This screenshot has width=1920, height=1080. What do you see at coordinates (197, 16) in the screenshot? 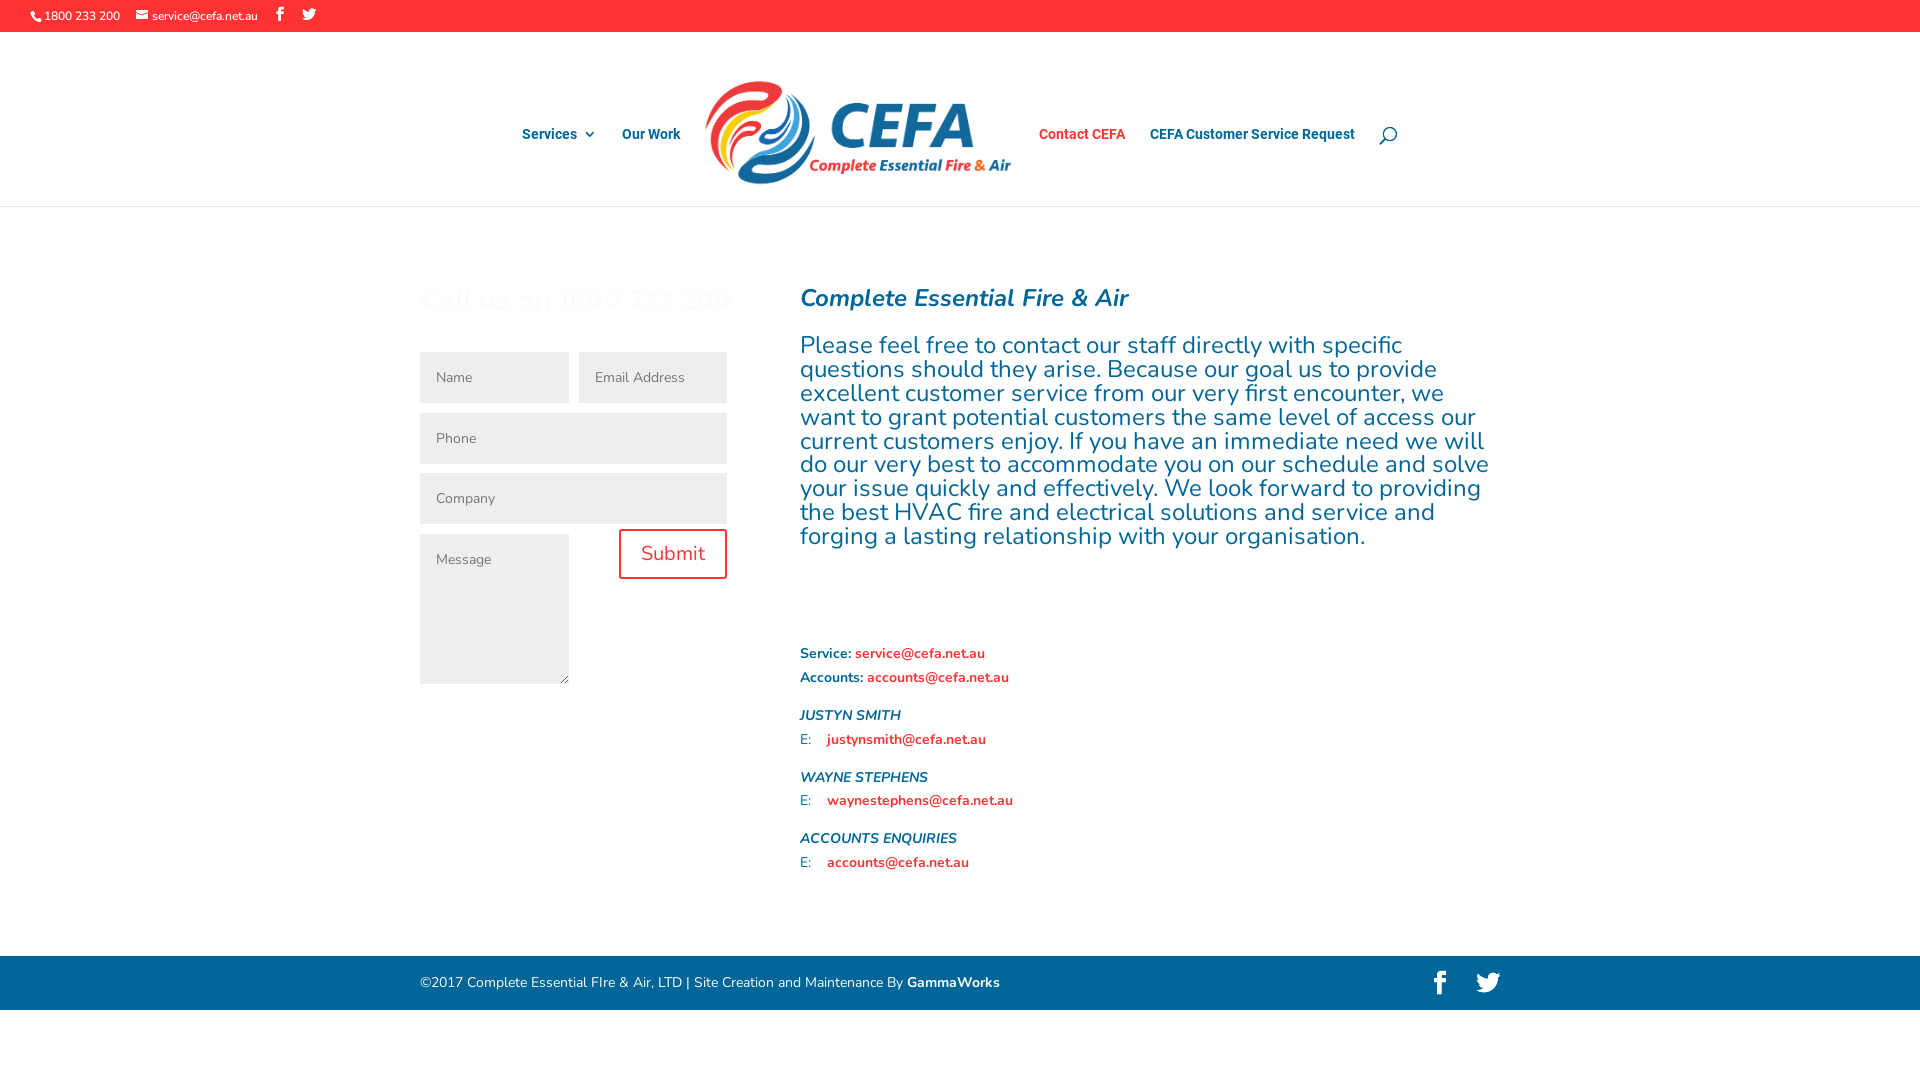
I see `service@cefa.net.au` at bounding box center [197, 16].